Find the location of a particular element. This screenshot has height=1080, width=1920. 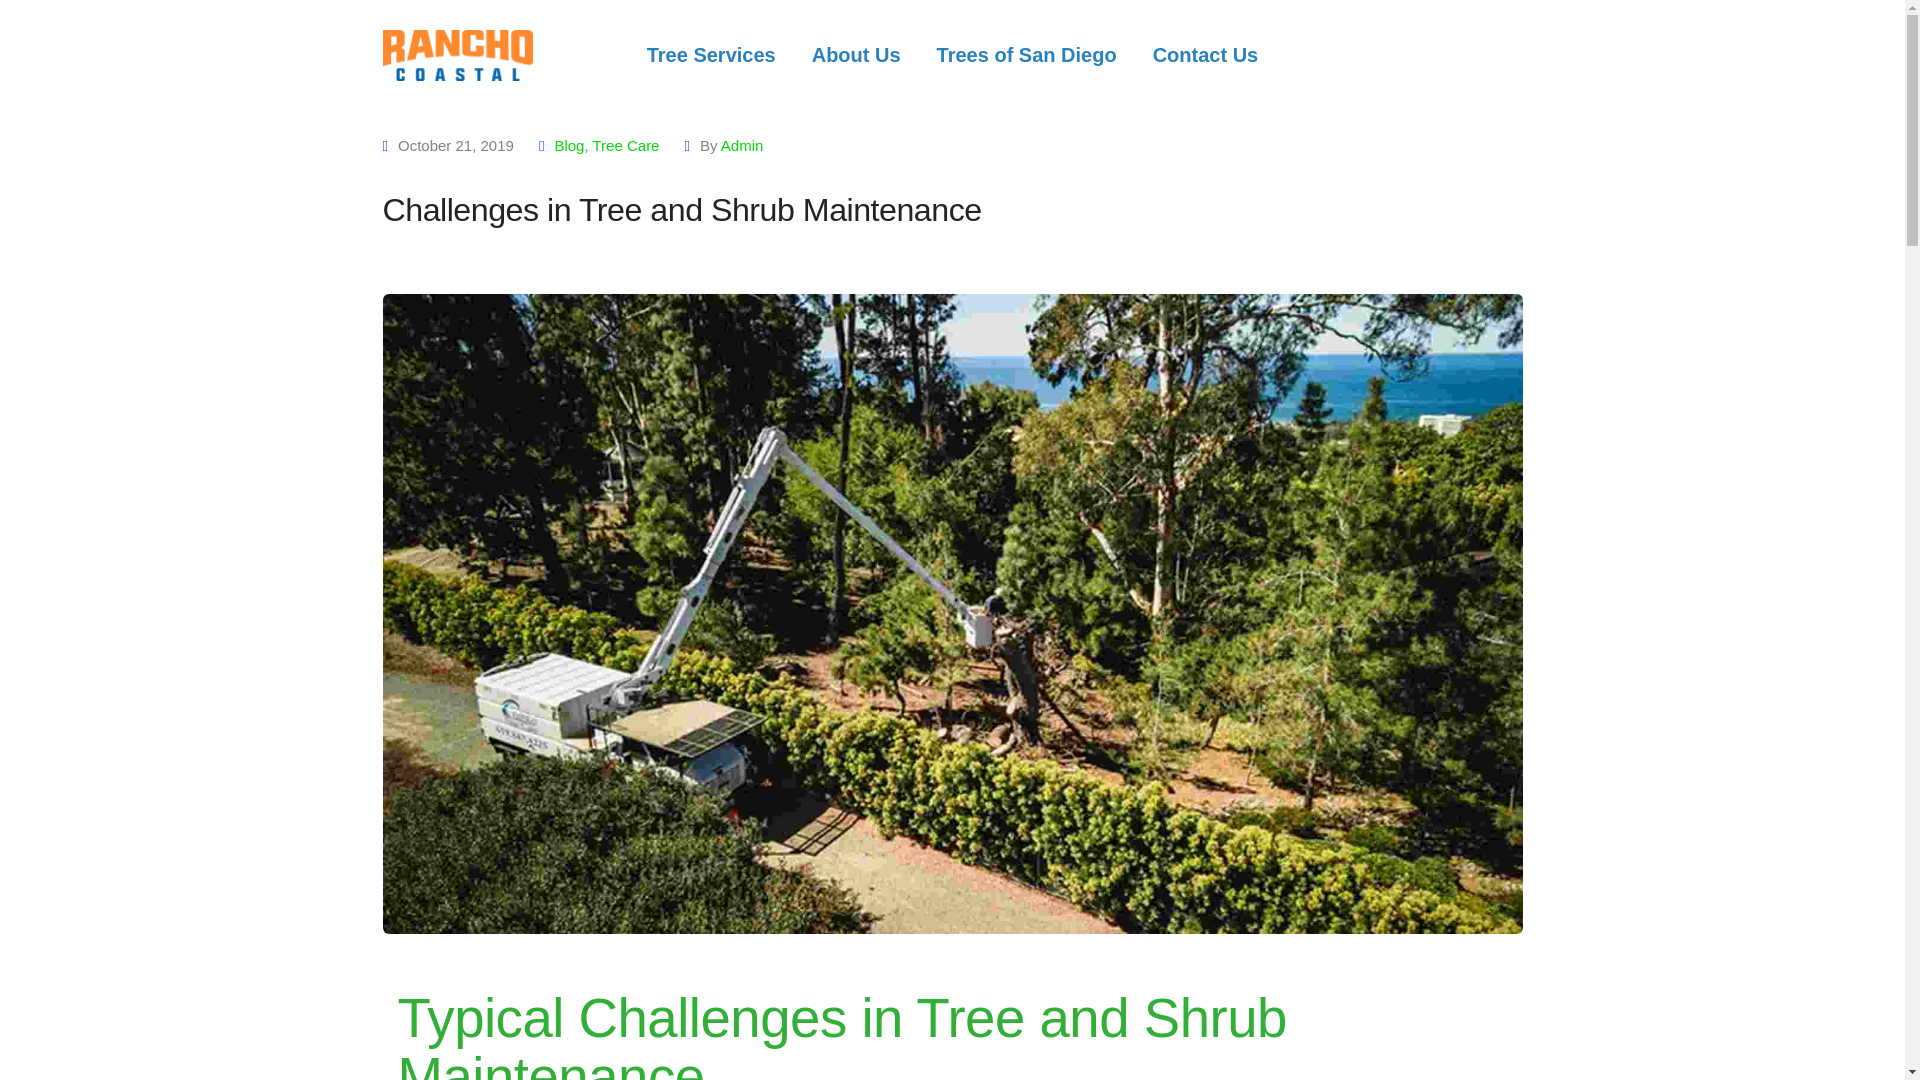

About Us is located at coordinates (856, 55).